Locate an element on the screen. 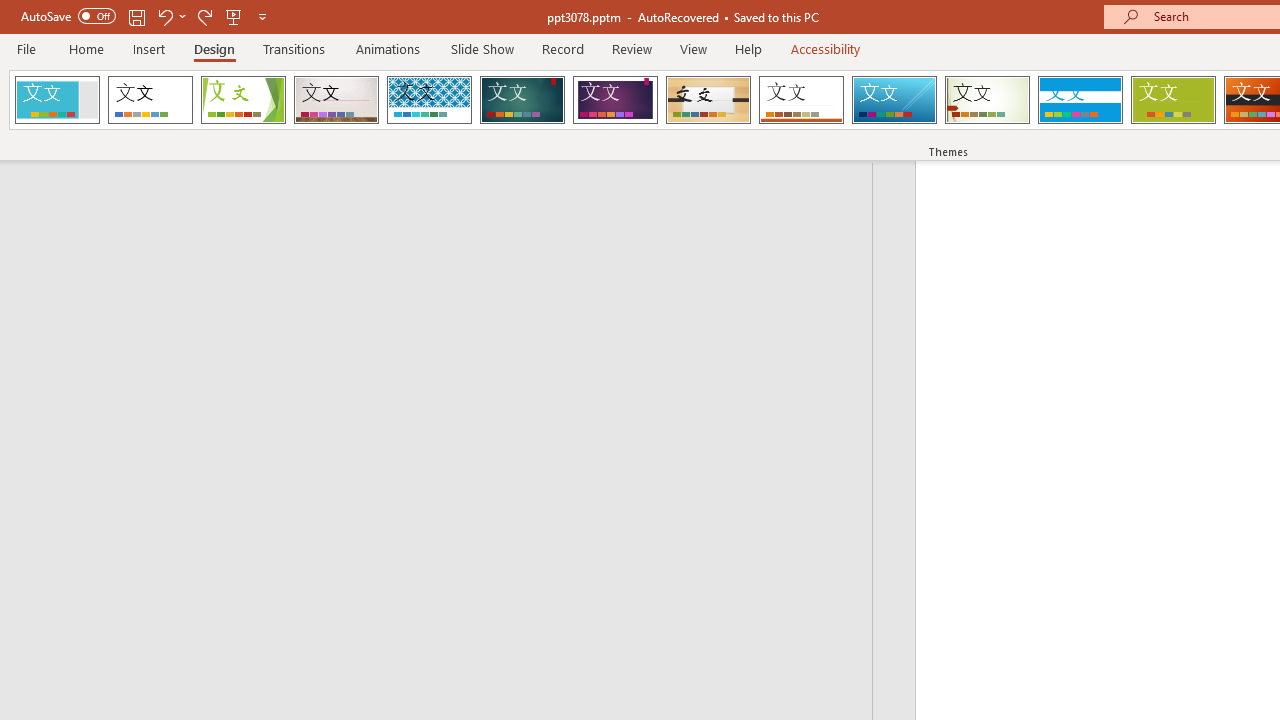 This screenshot has height=720, width=1280. Ion is located at coordinates (522, 100).